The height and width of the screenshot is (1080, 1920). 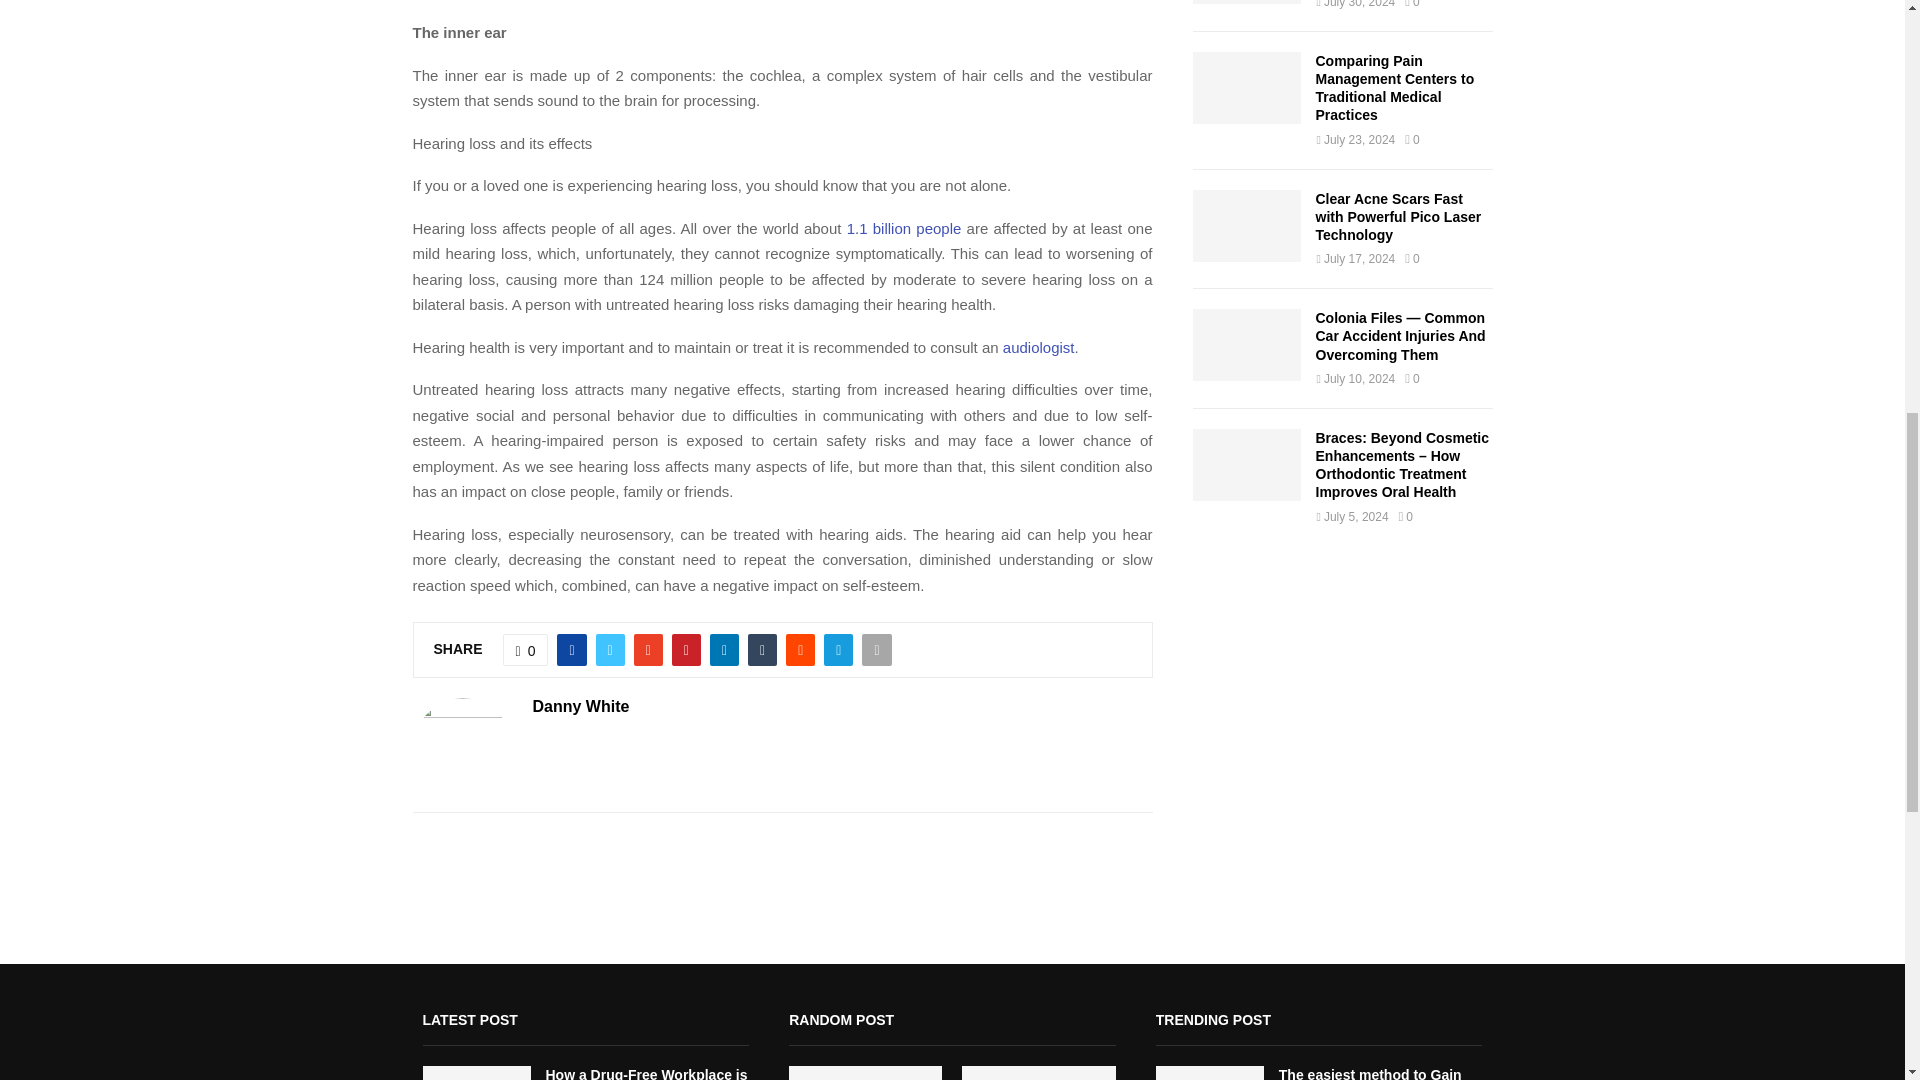 What do you see at coordinates (904, 228) in the screenshot?
I see `1.1 billion people` at bounding box center [904, 228].